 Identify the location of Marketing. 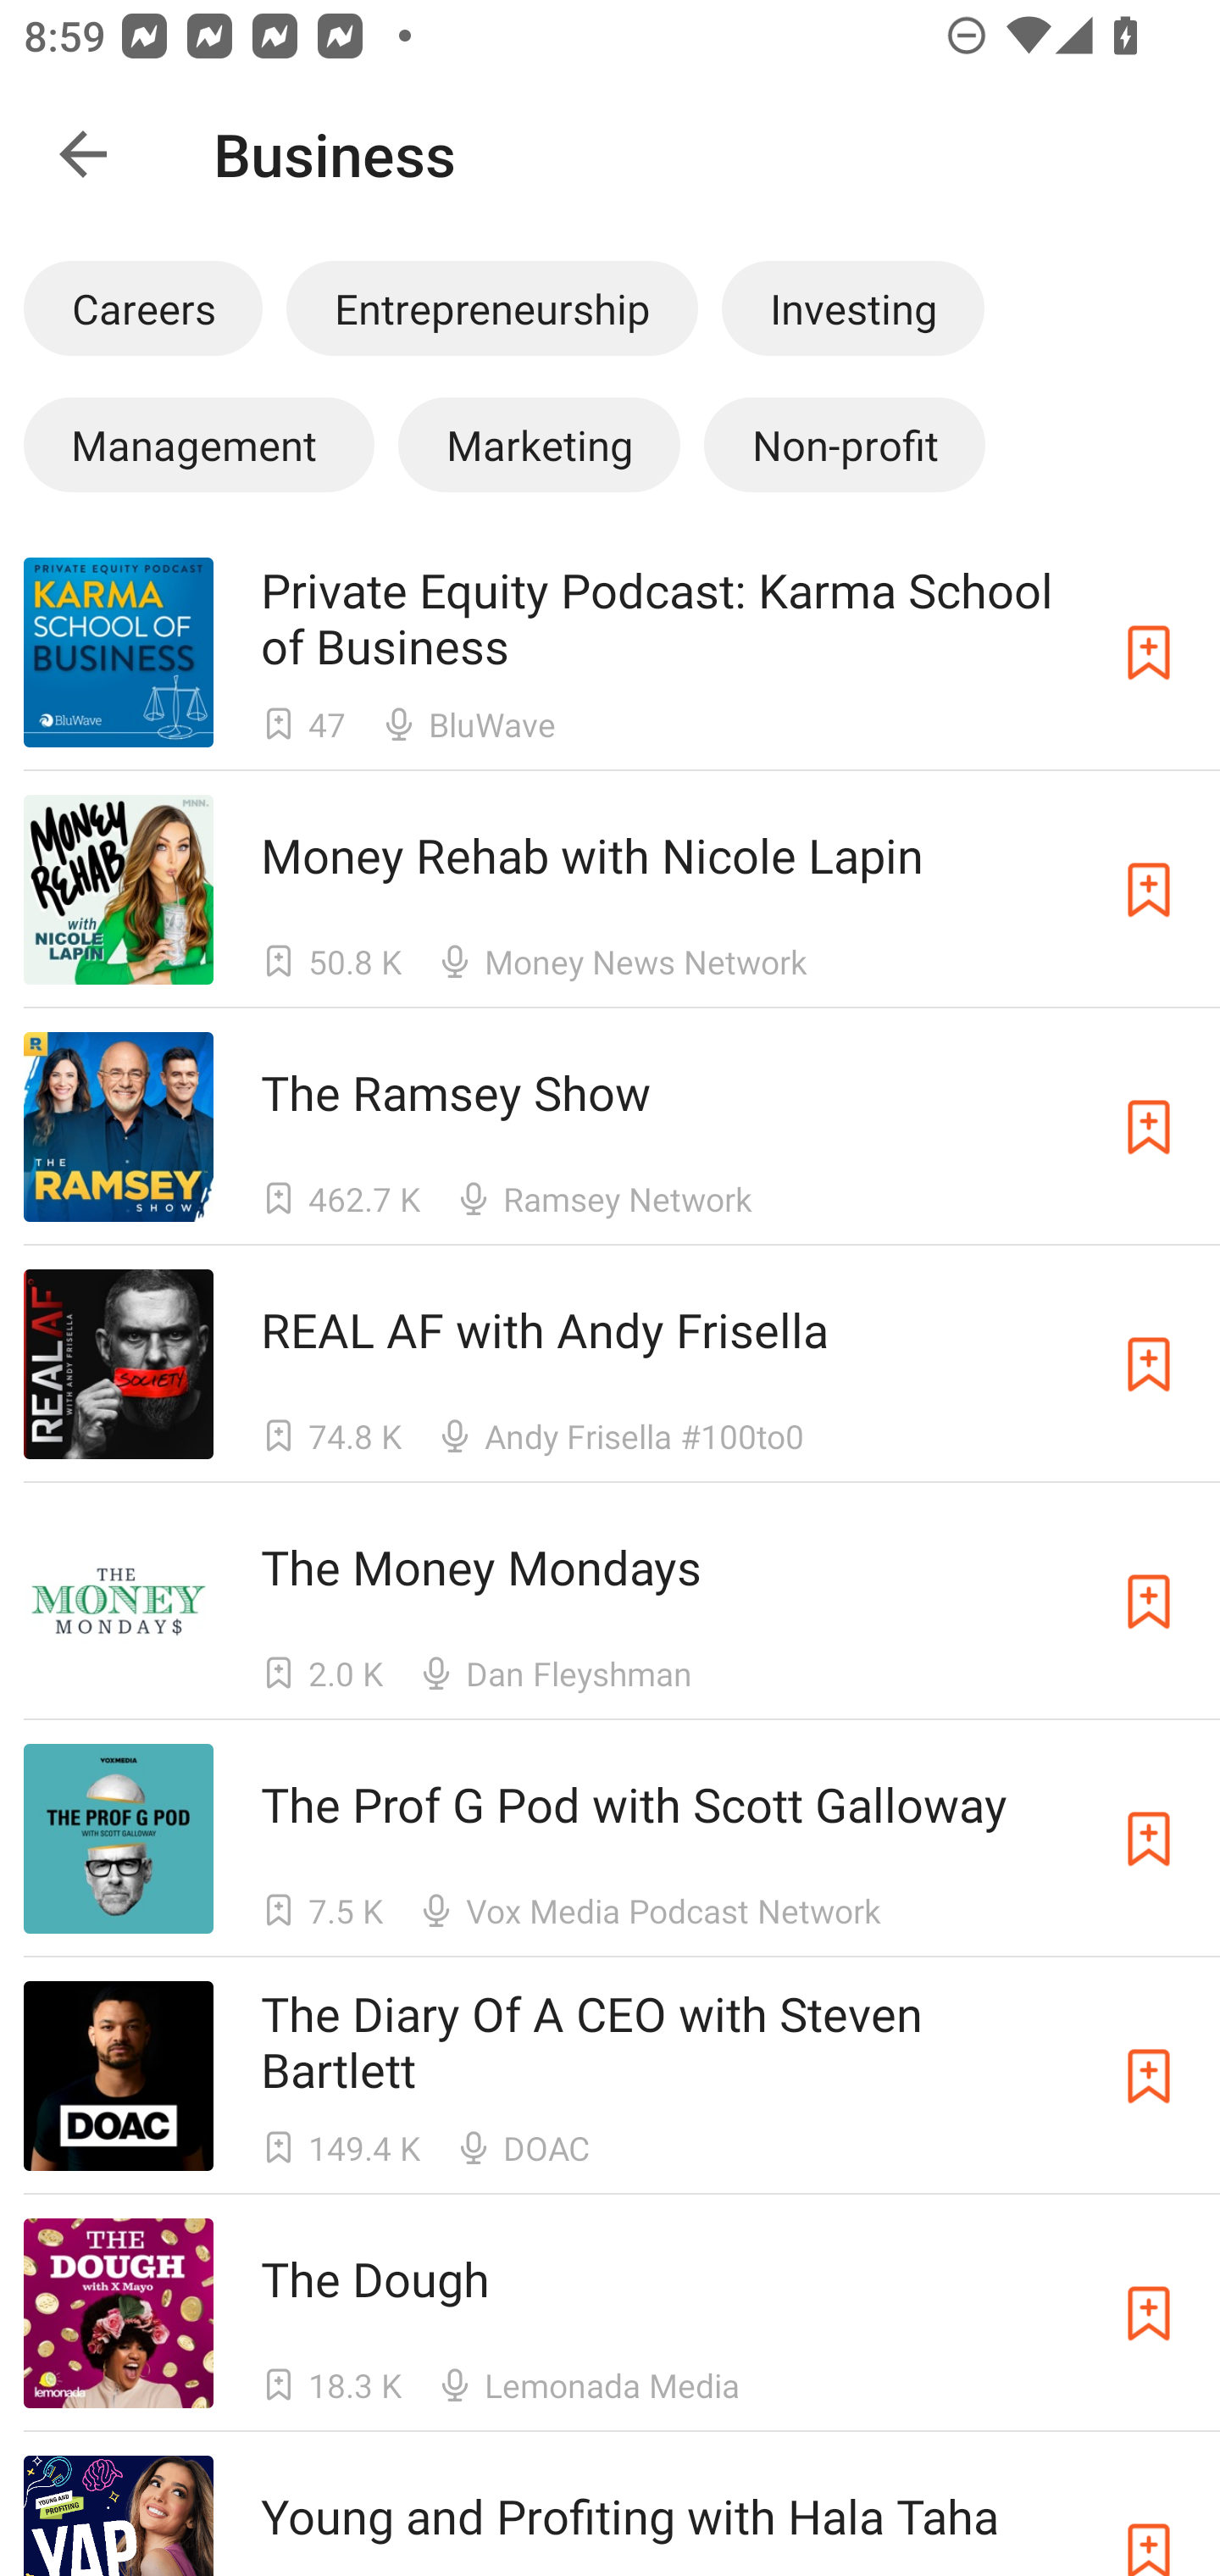
(539, 444).